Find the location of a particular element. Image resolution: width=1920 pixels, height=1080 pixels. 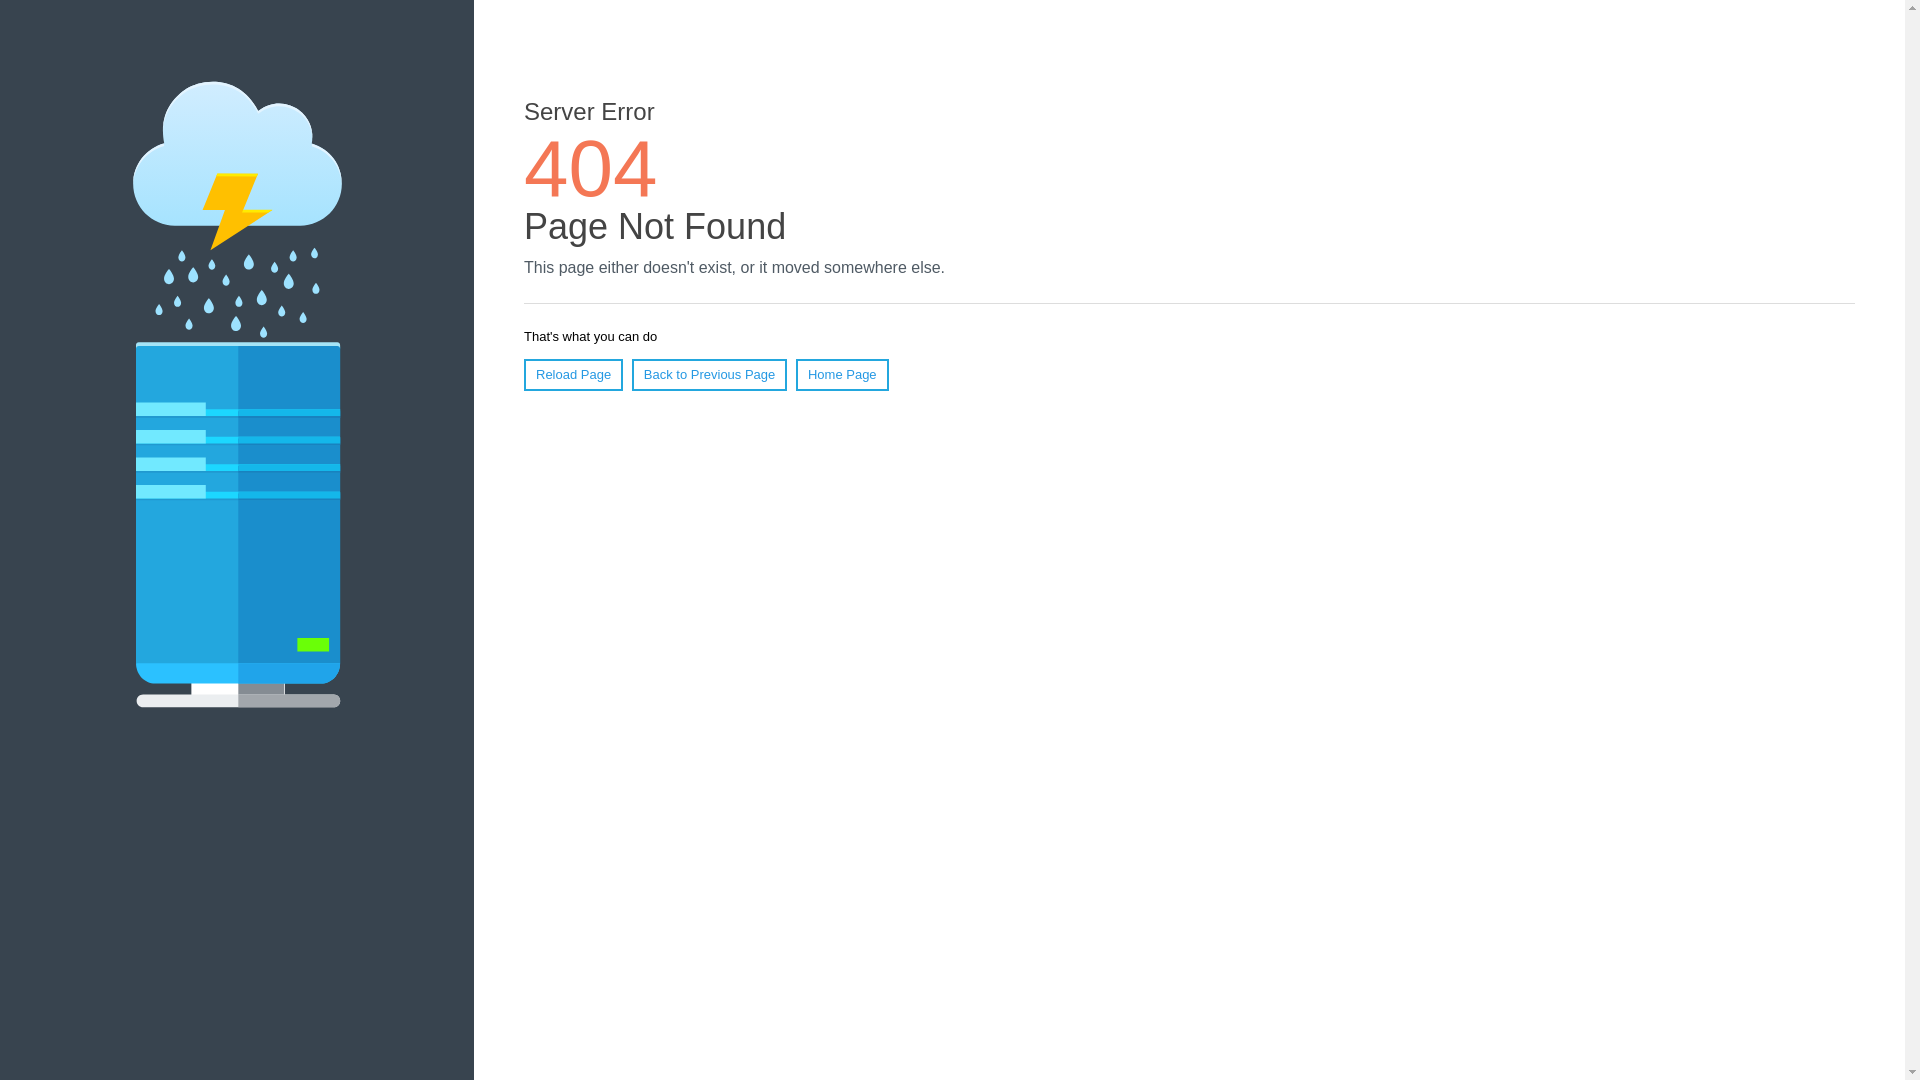

Home Page is located at coordinates (842, 375).